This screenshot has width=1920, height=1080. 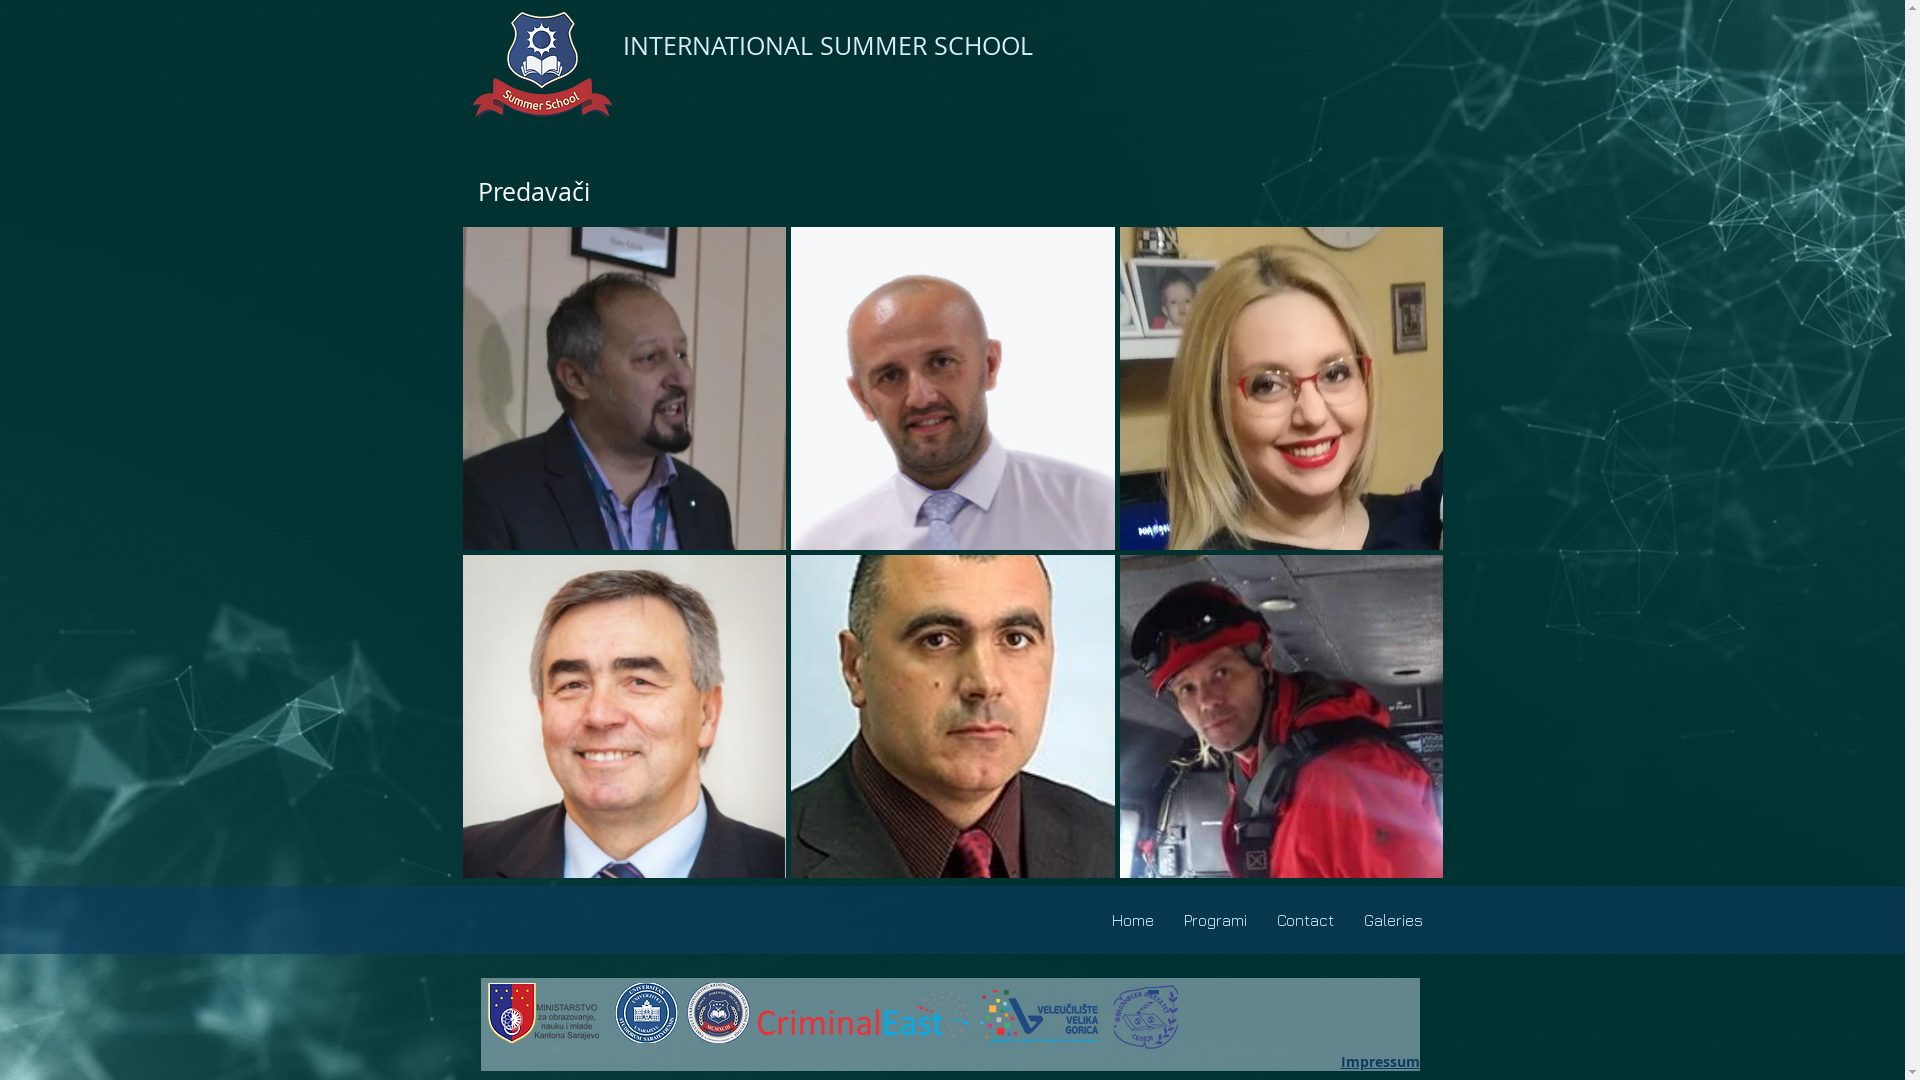 What do you see at coordinates (1392, 920) in the screenshot?
I see `Galeries` at bounding box center [1392, 920].